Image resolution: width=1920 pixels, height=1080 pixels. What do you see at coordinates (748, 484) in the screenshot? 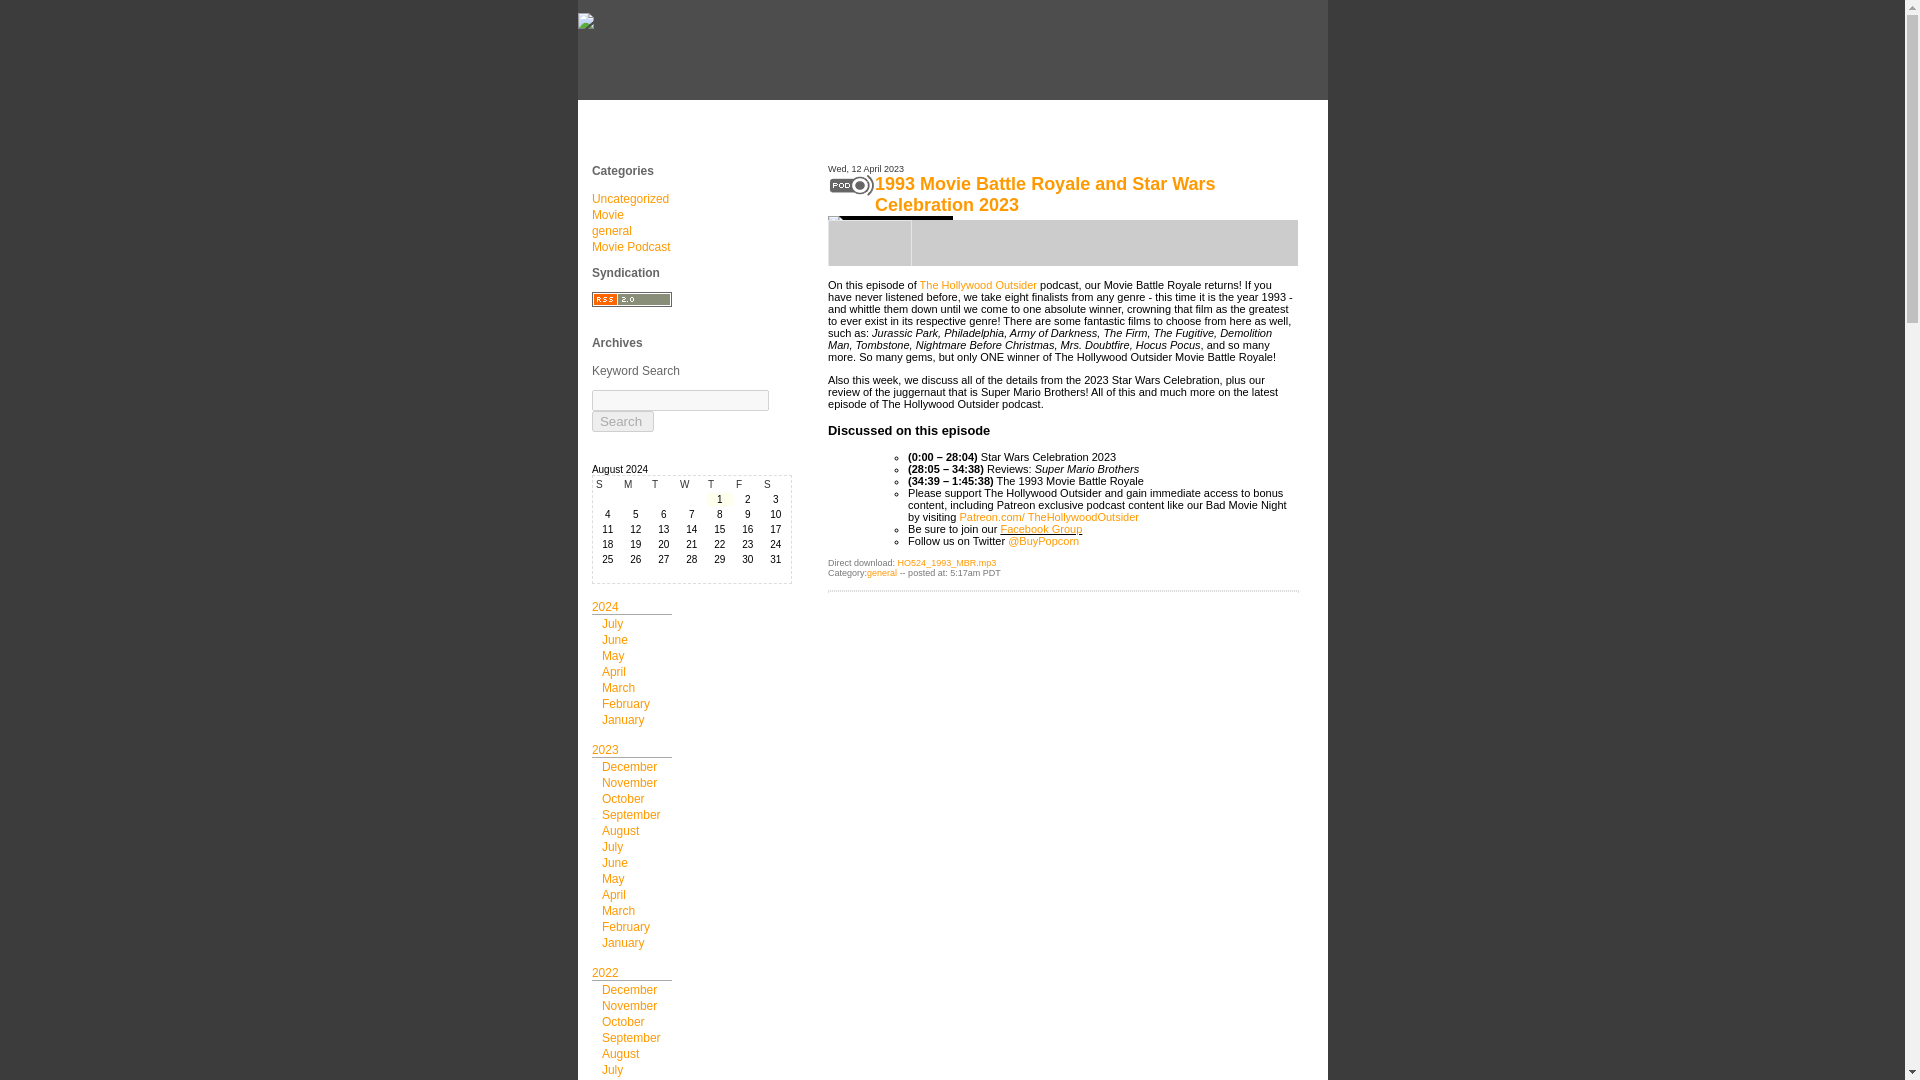
I see `Friday` at bounding box center [748, 484].